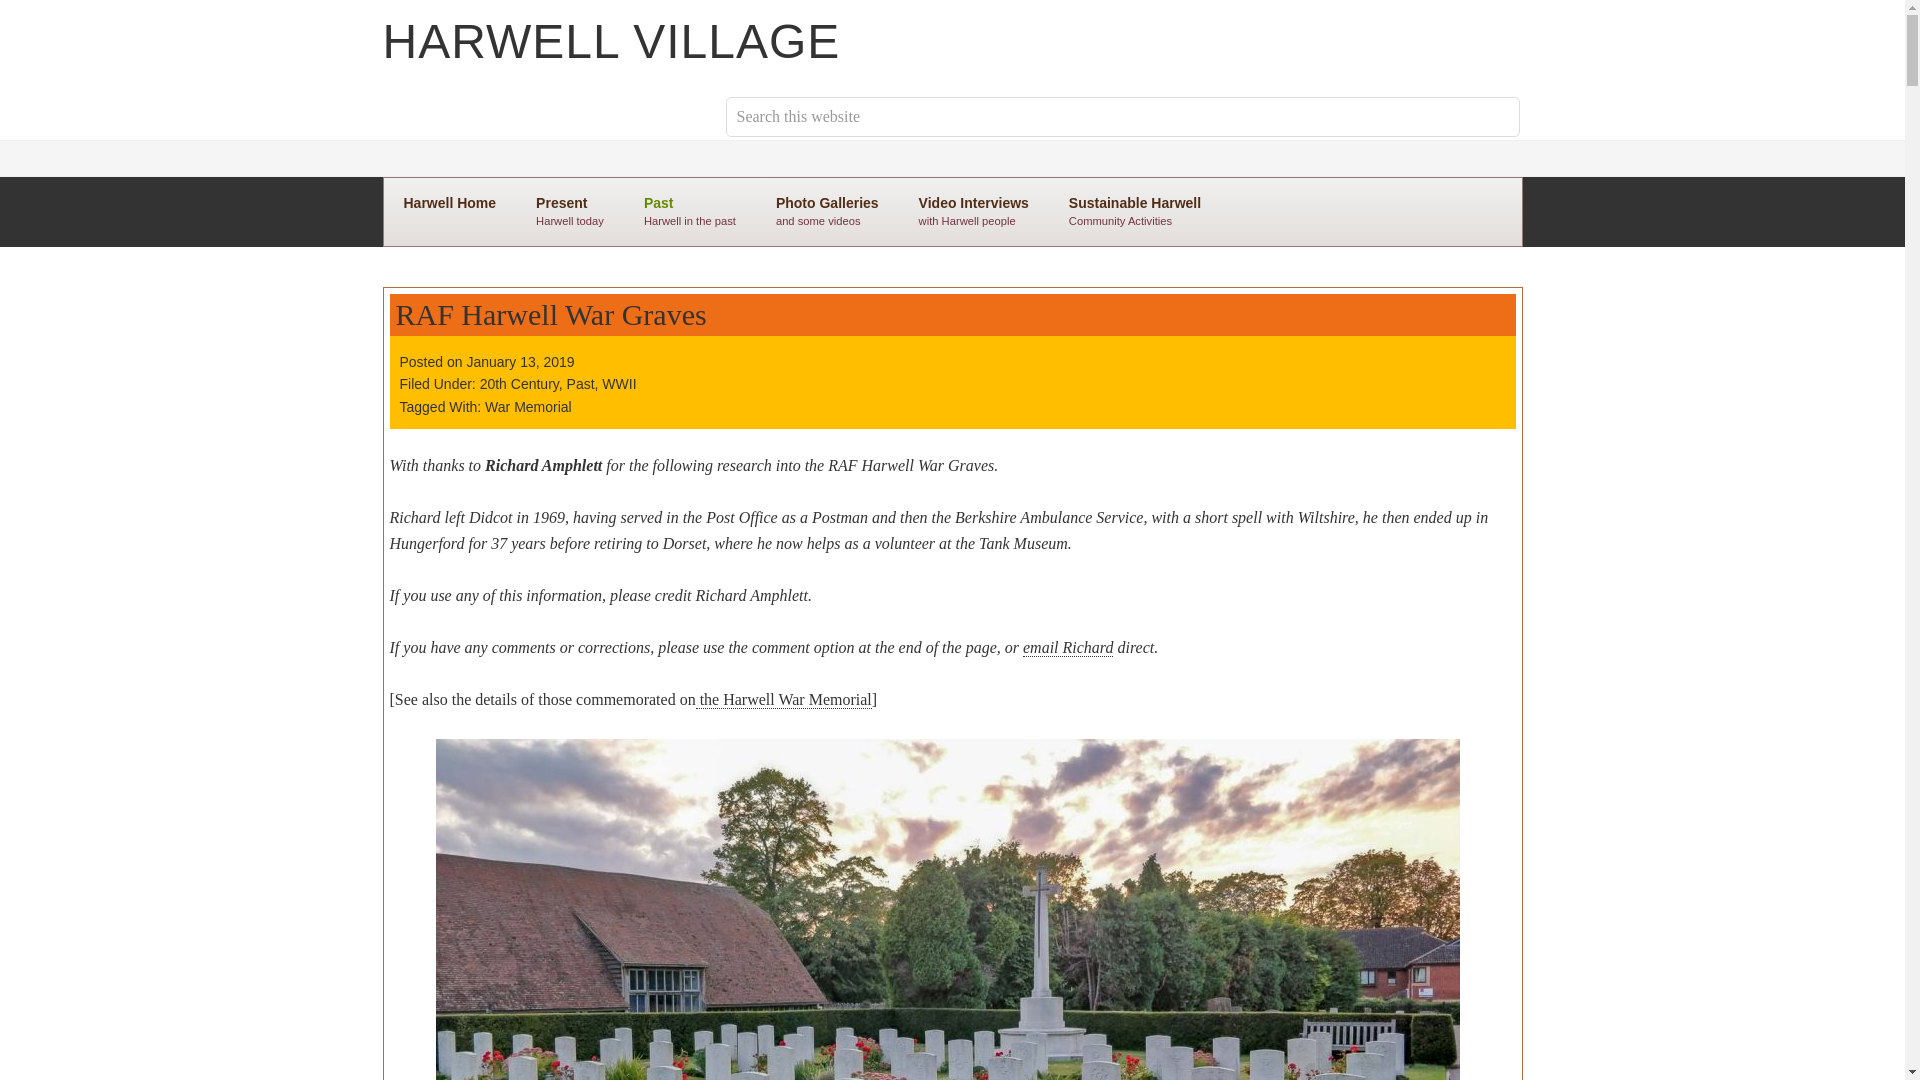  Describe the element at coordinates (783, 700) in the screenshot. I see `the Harwell War Memorial` at that location.